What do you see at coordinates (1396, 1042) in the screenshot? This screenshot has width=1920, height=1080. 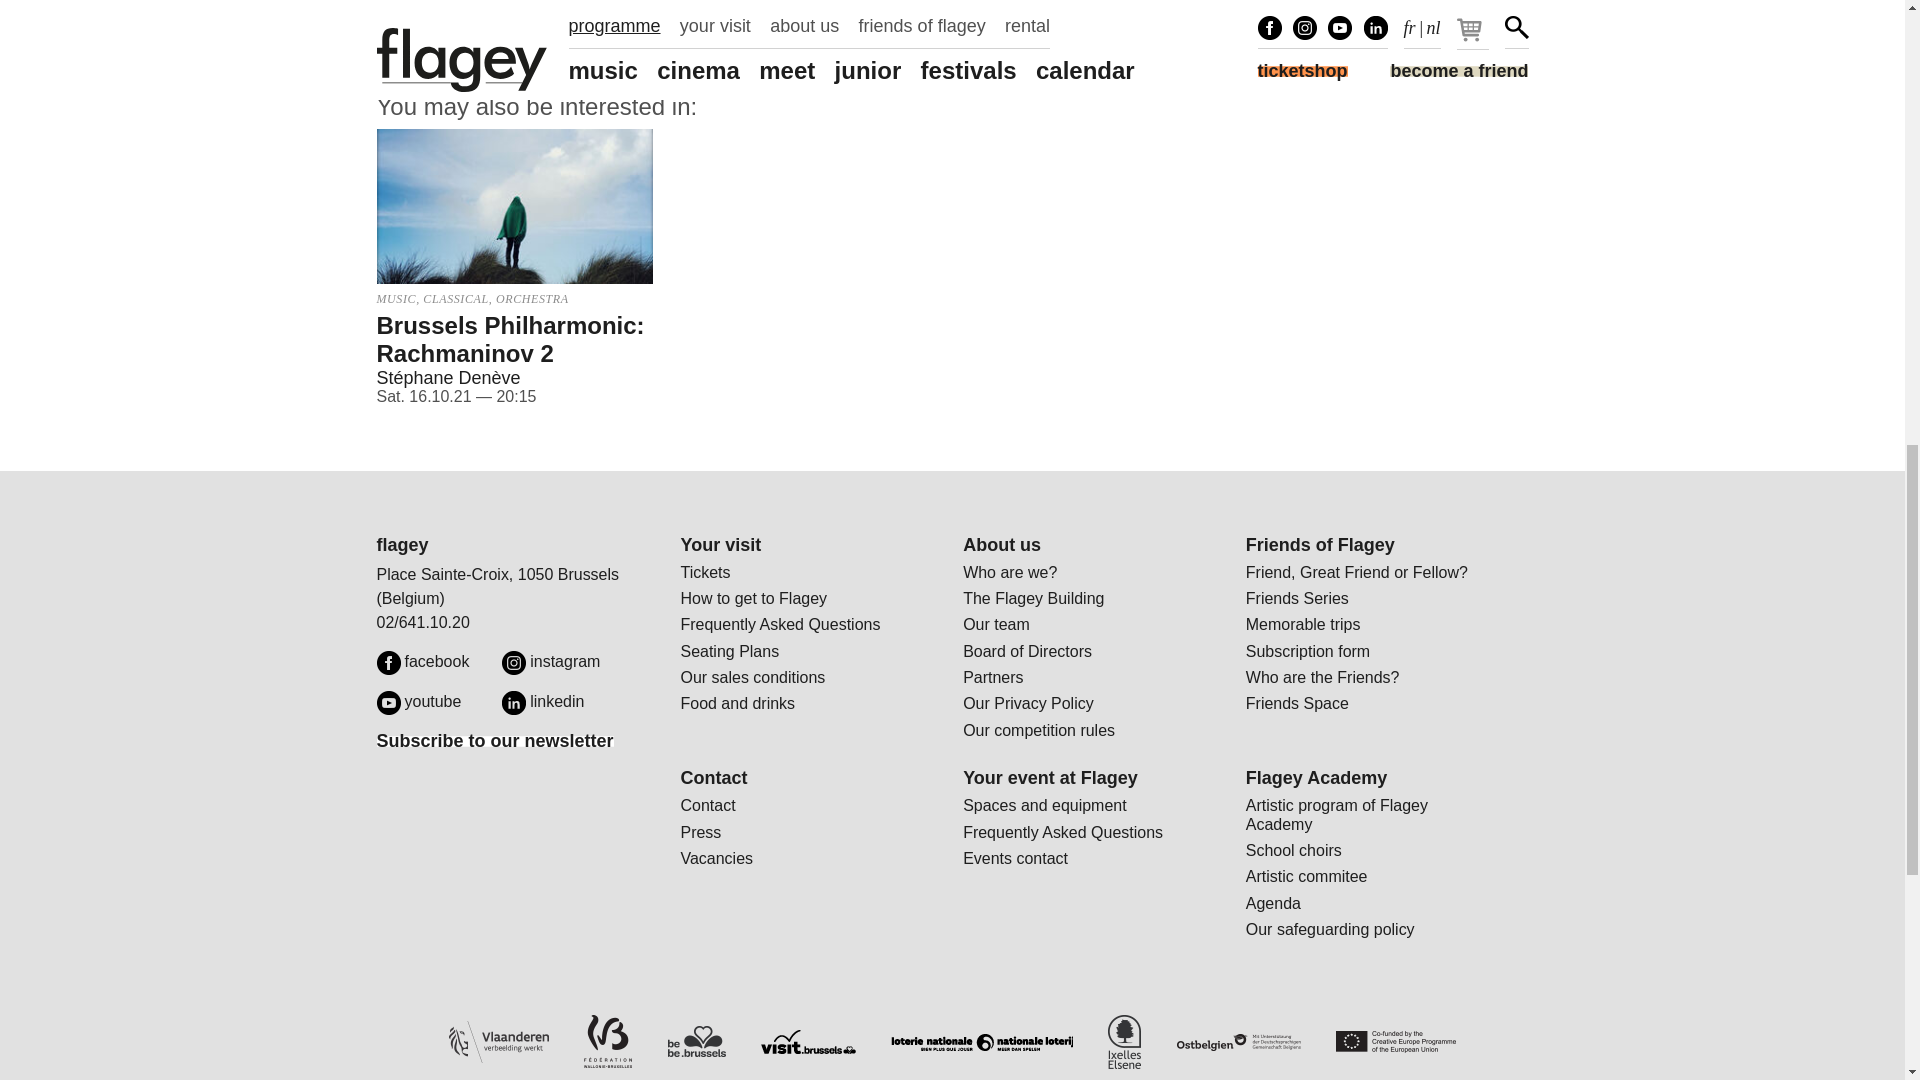 I see `Creative European Programme` at bounding box center [1396, 1042].